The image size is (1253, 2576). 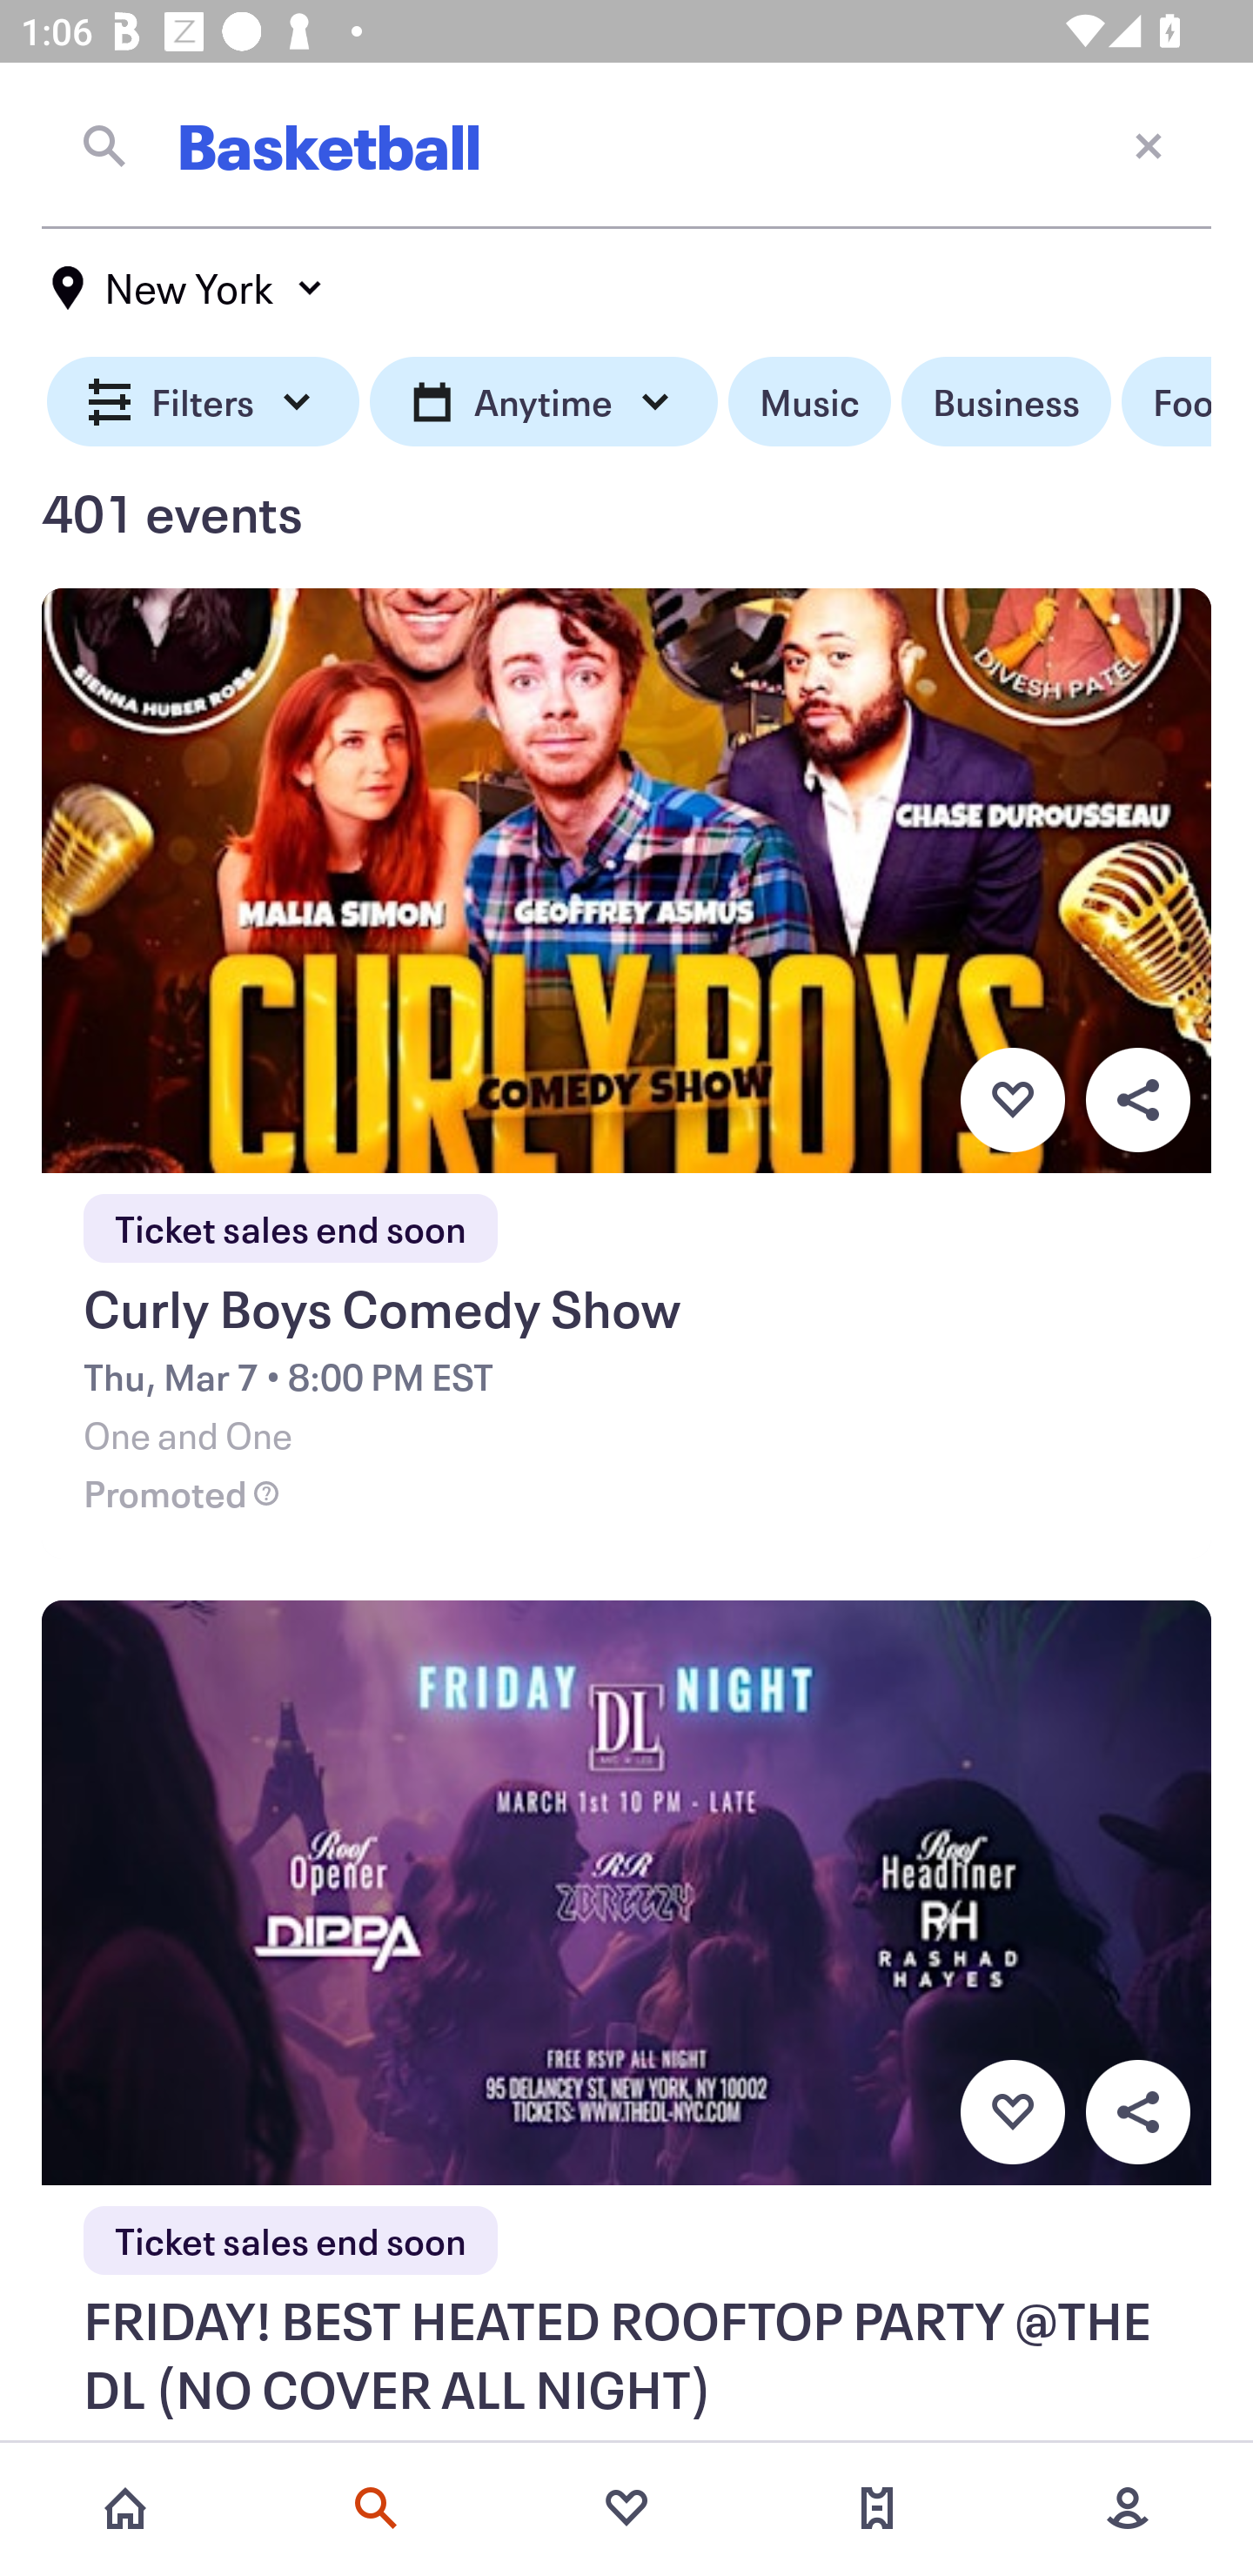 What do you see at coordinates (188, 288) in the screenshot?
I see `New York` at bounding box center [188, 288].